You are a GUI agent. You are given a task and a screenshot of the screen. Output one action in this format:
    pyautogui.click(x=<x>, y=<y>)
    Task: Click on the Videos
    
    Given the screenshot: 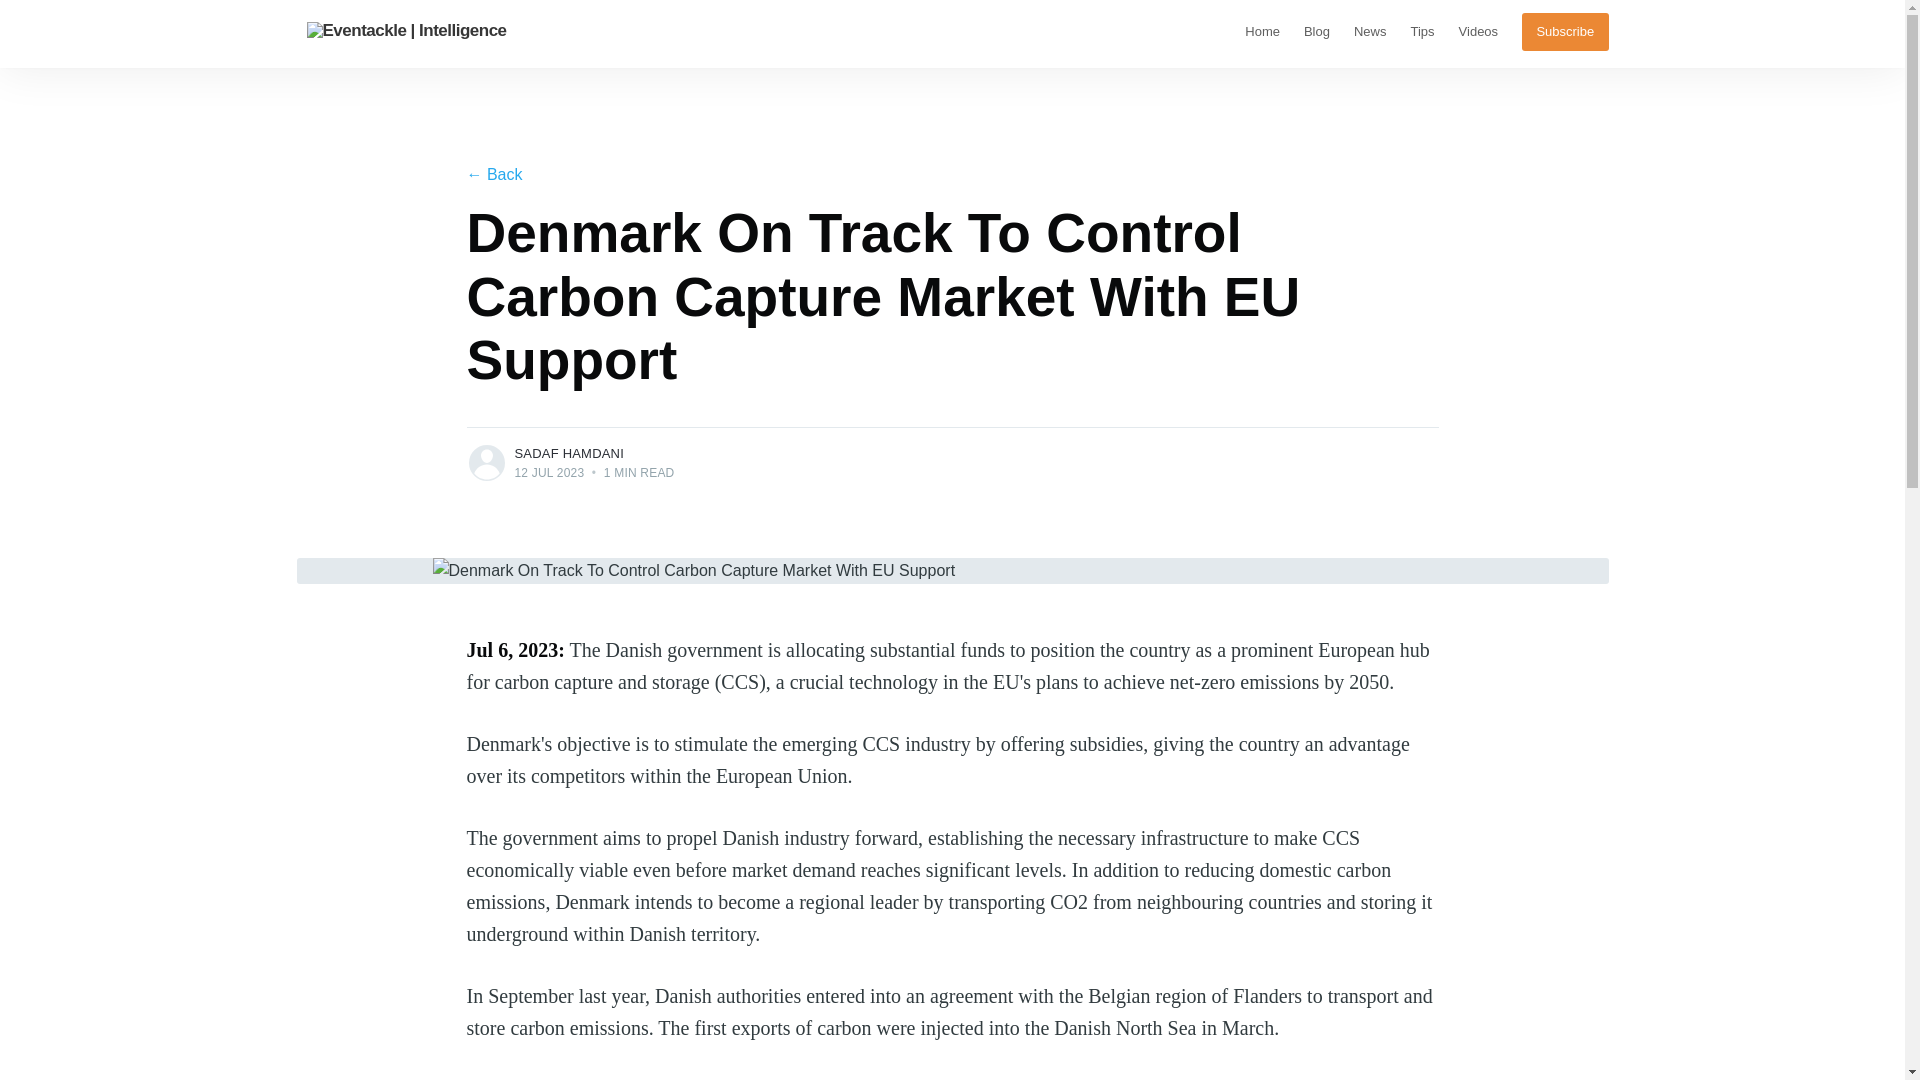 What is the action you would take?
    pyautogui.click(x=1479, y=32)
    